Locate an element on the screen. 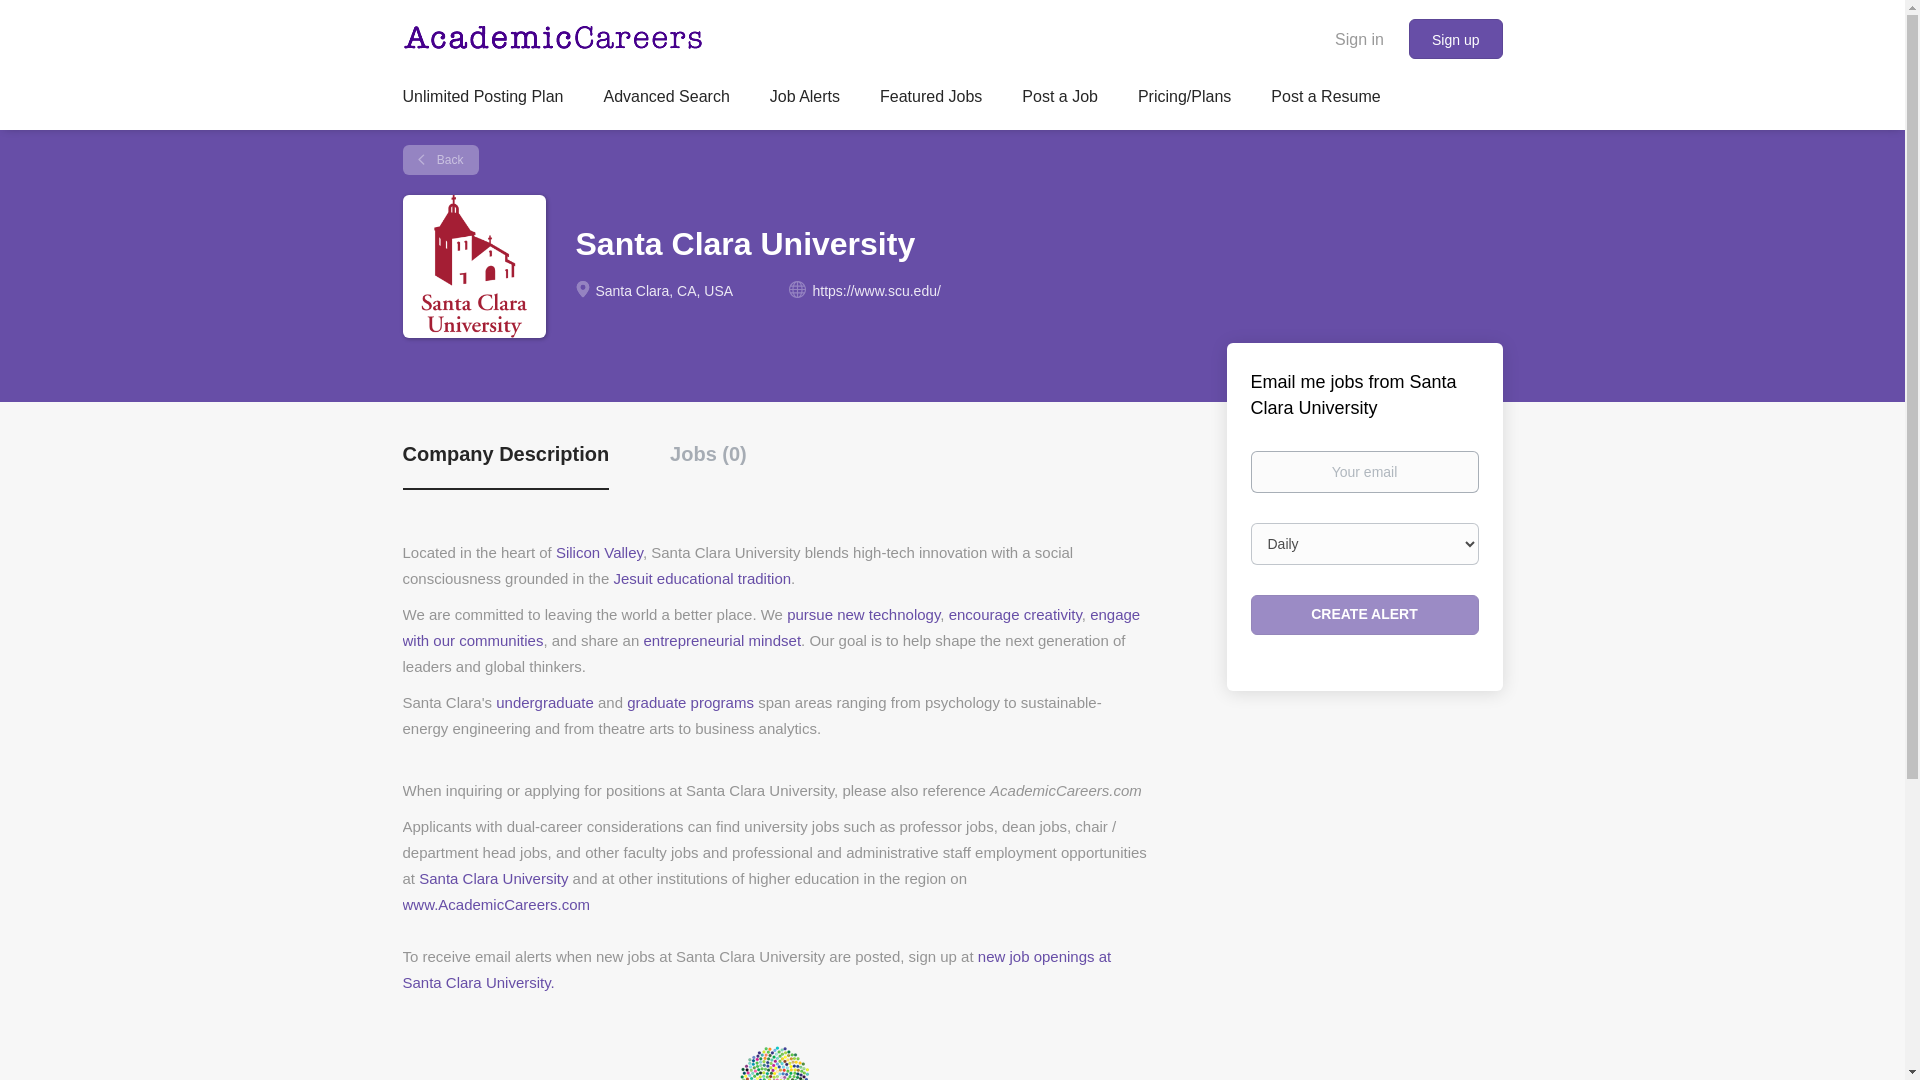 This screenshot has height=1080, width=1920. Santa Clara University is located at coordinates (493, 878).